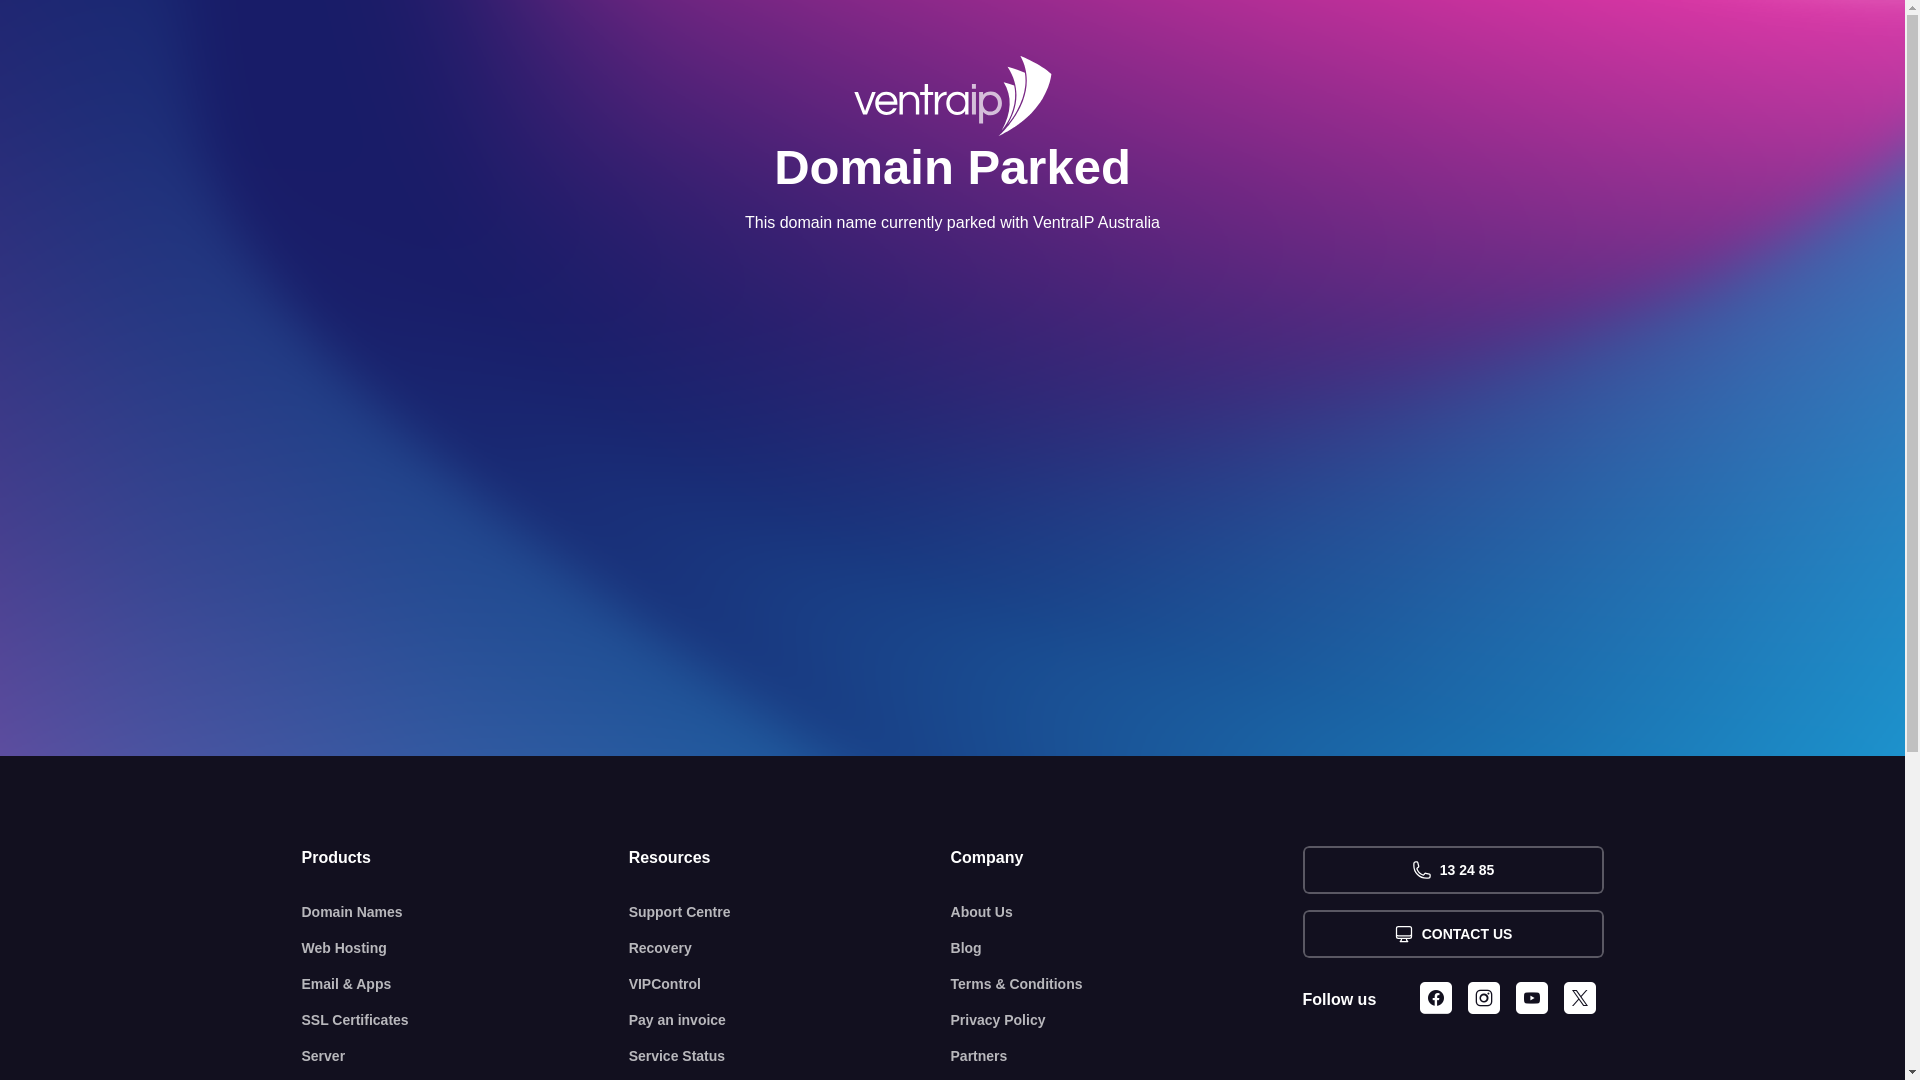 The height and width of the screenshot is (1080, 1920). I want to click on Terms & Conditions, so click(1127, 984).